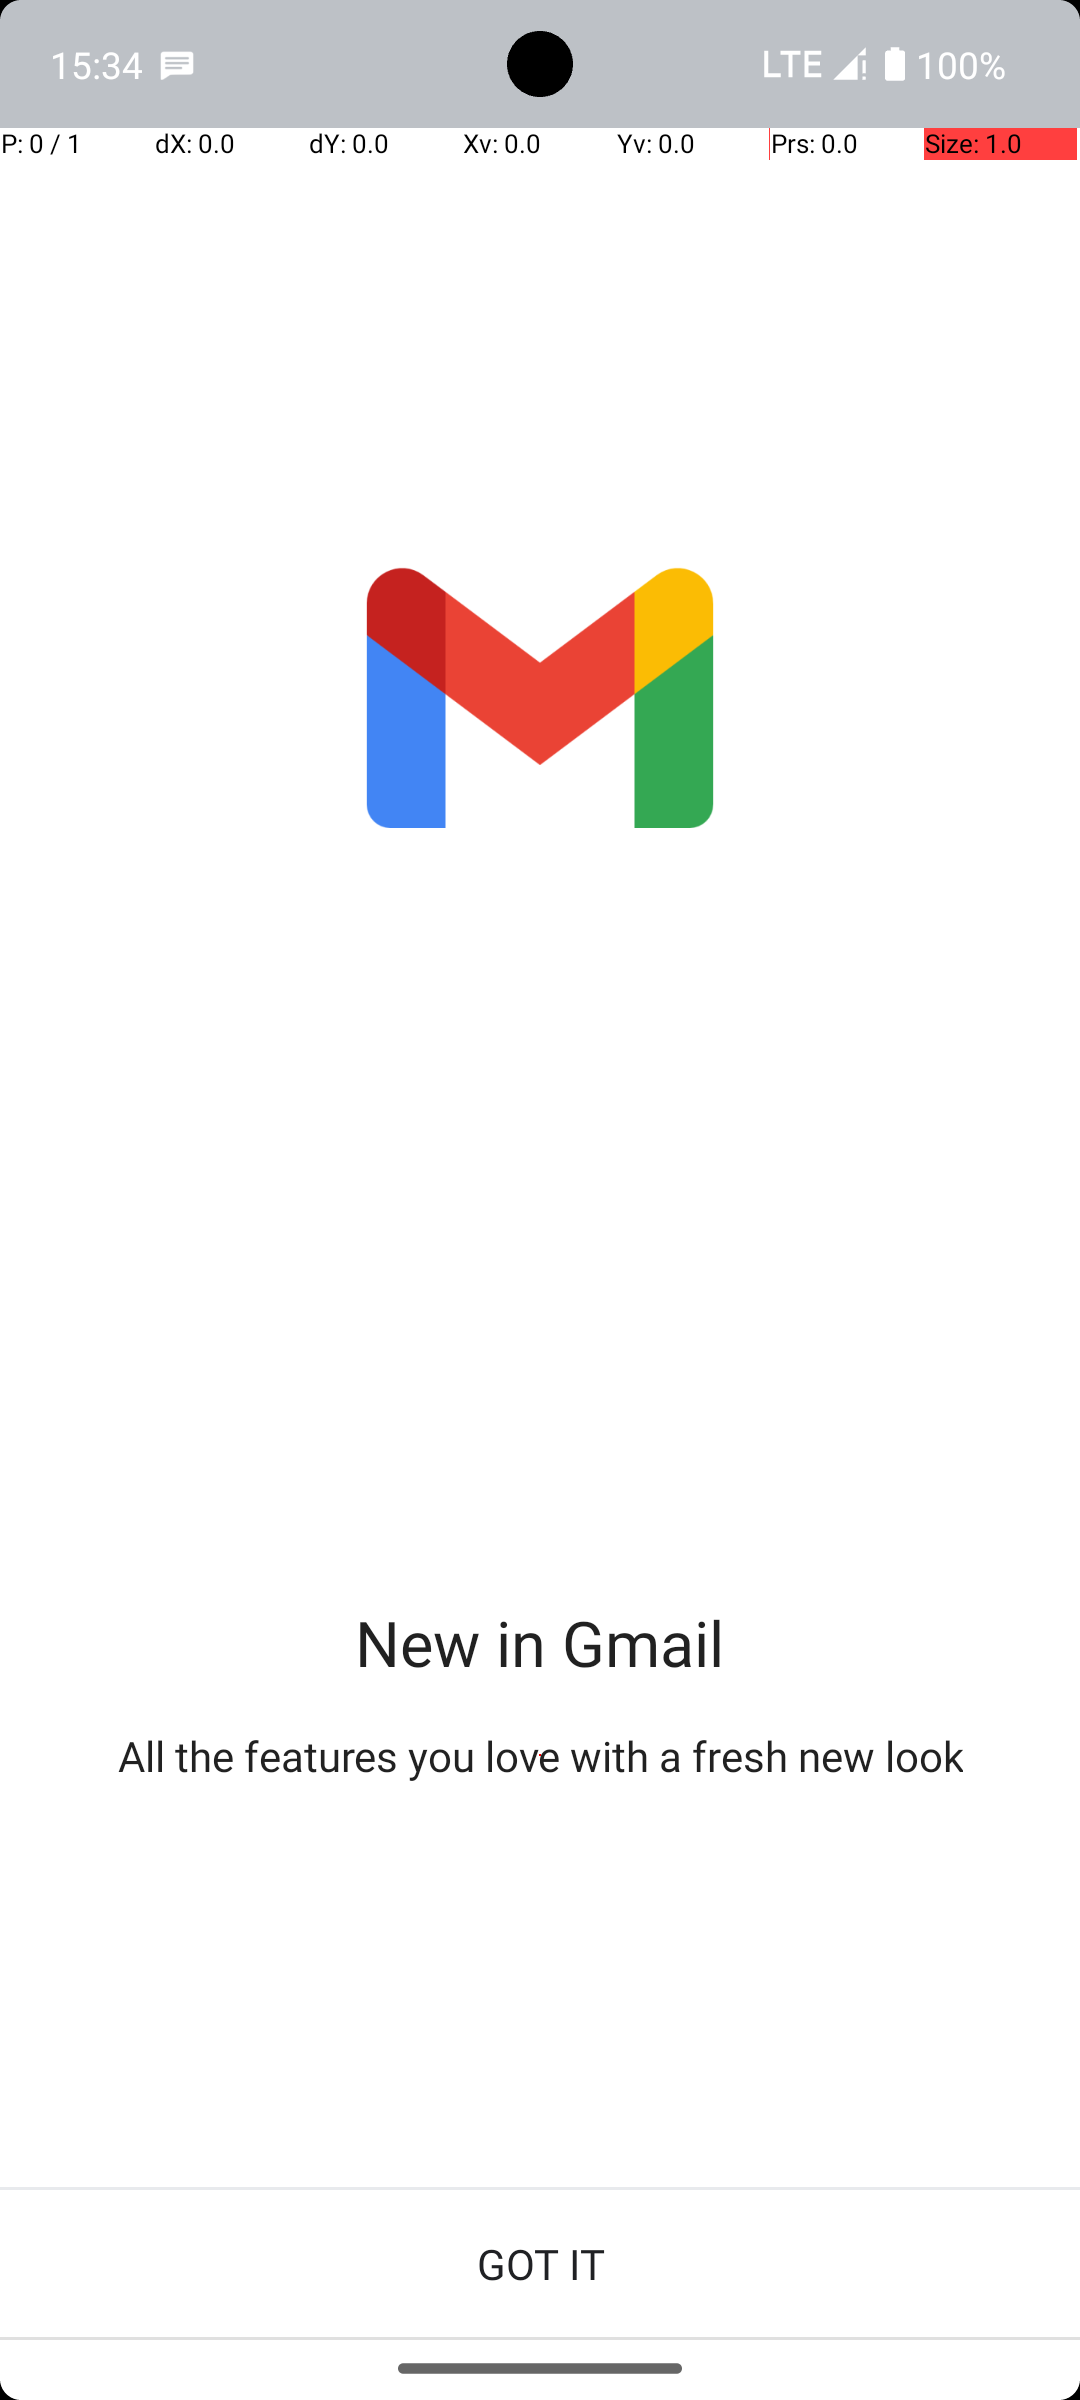  What do you see at coordinates (540, 1756) in the screenshot?
I see `All the features you love with a fresh new look` at bounding box center [540, 1756].